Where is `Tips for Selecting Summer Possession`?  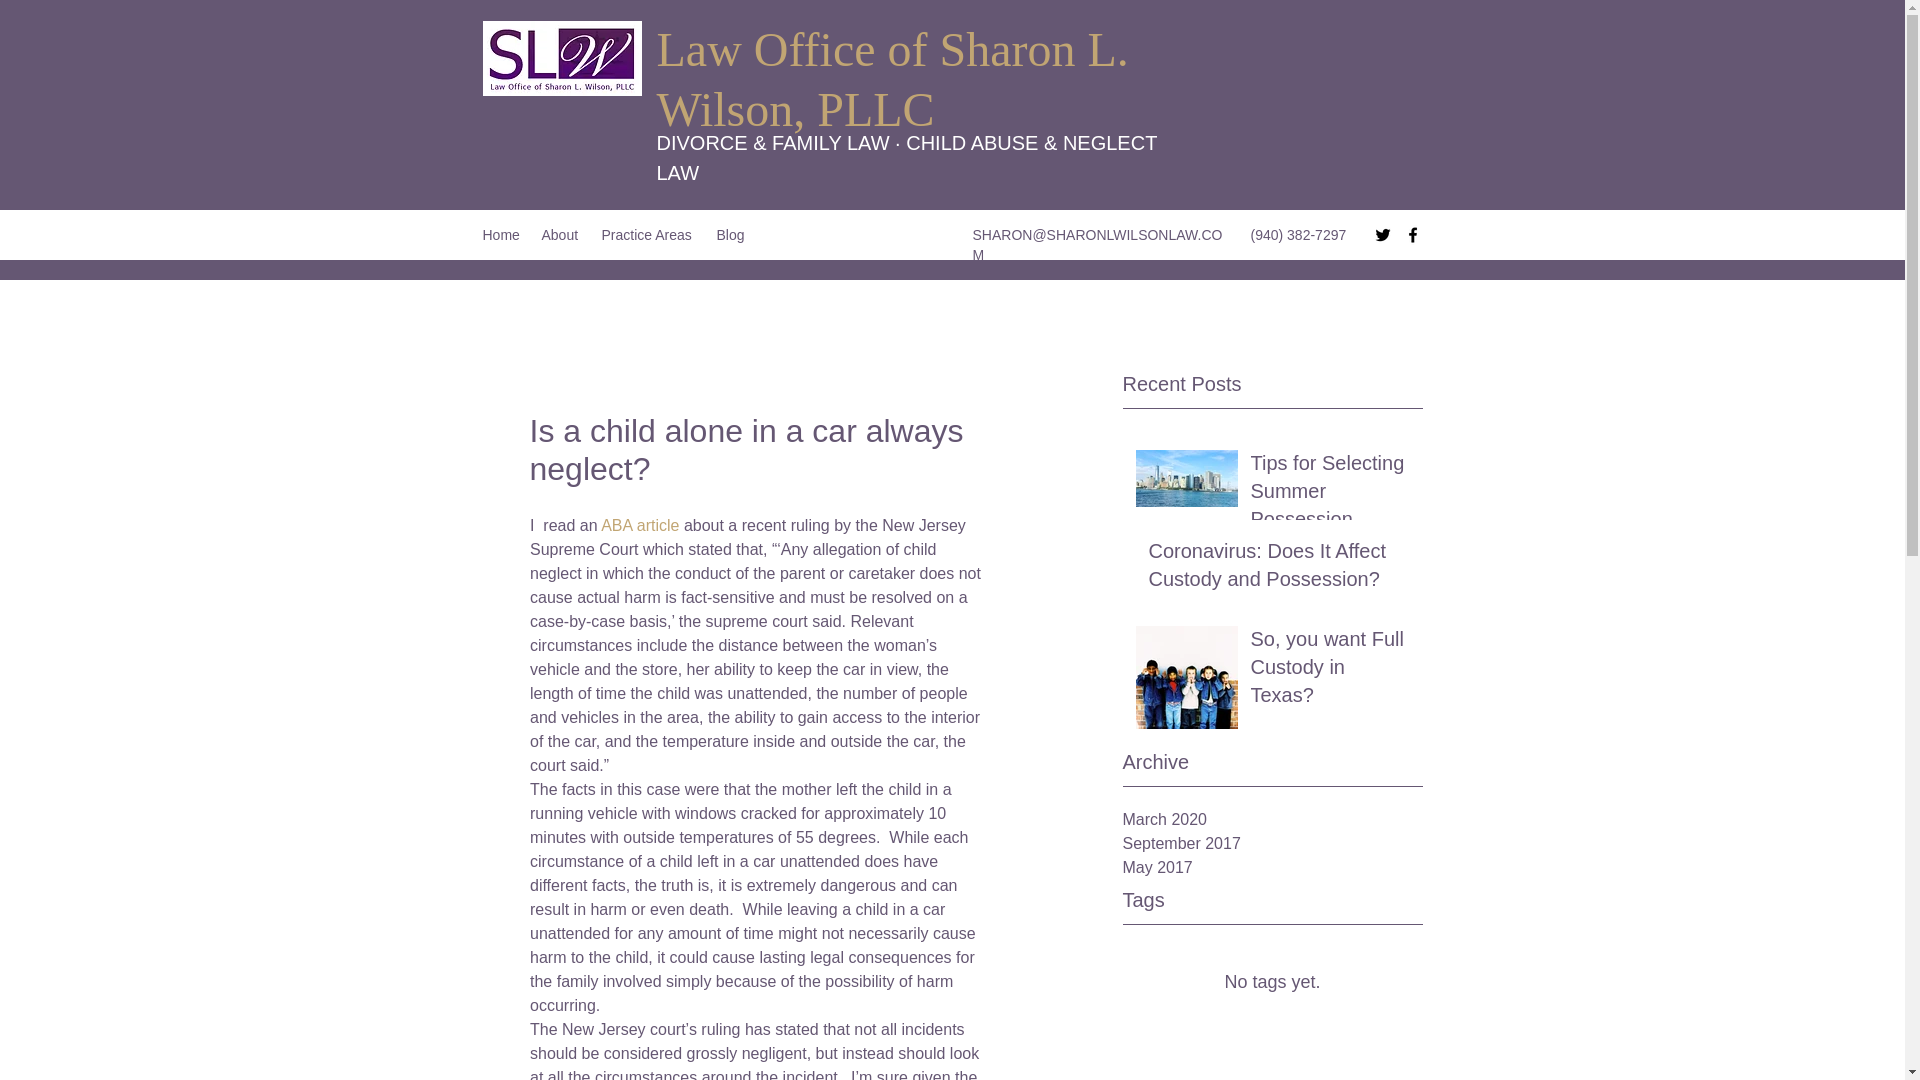
Tips for Selecting Summer Possession is located at coordinates (1329, 495).